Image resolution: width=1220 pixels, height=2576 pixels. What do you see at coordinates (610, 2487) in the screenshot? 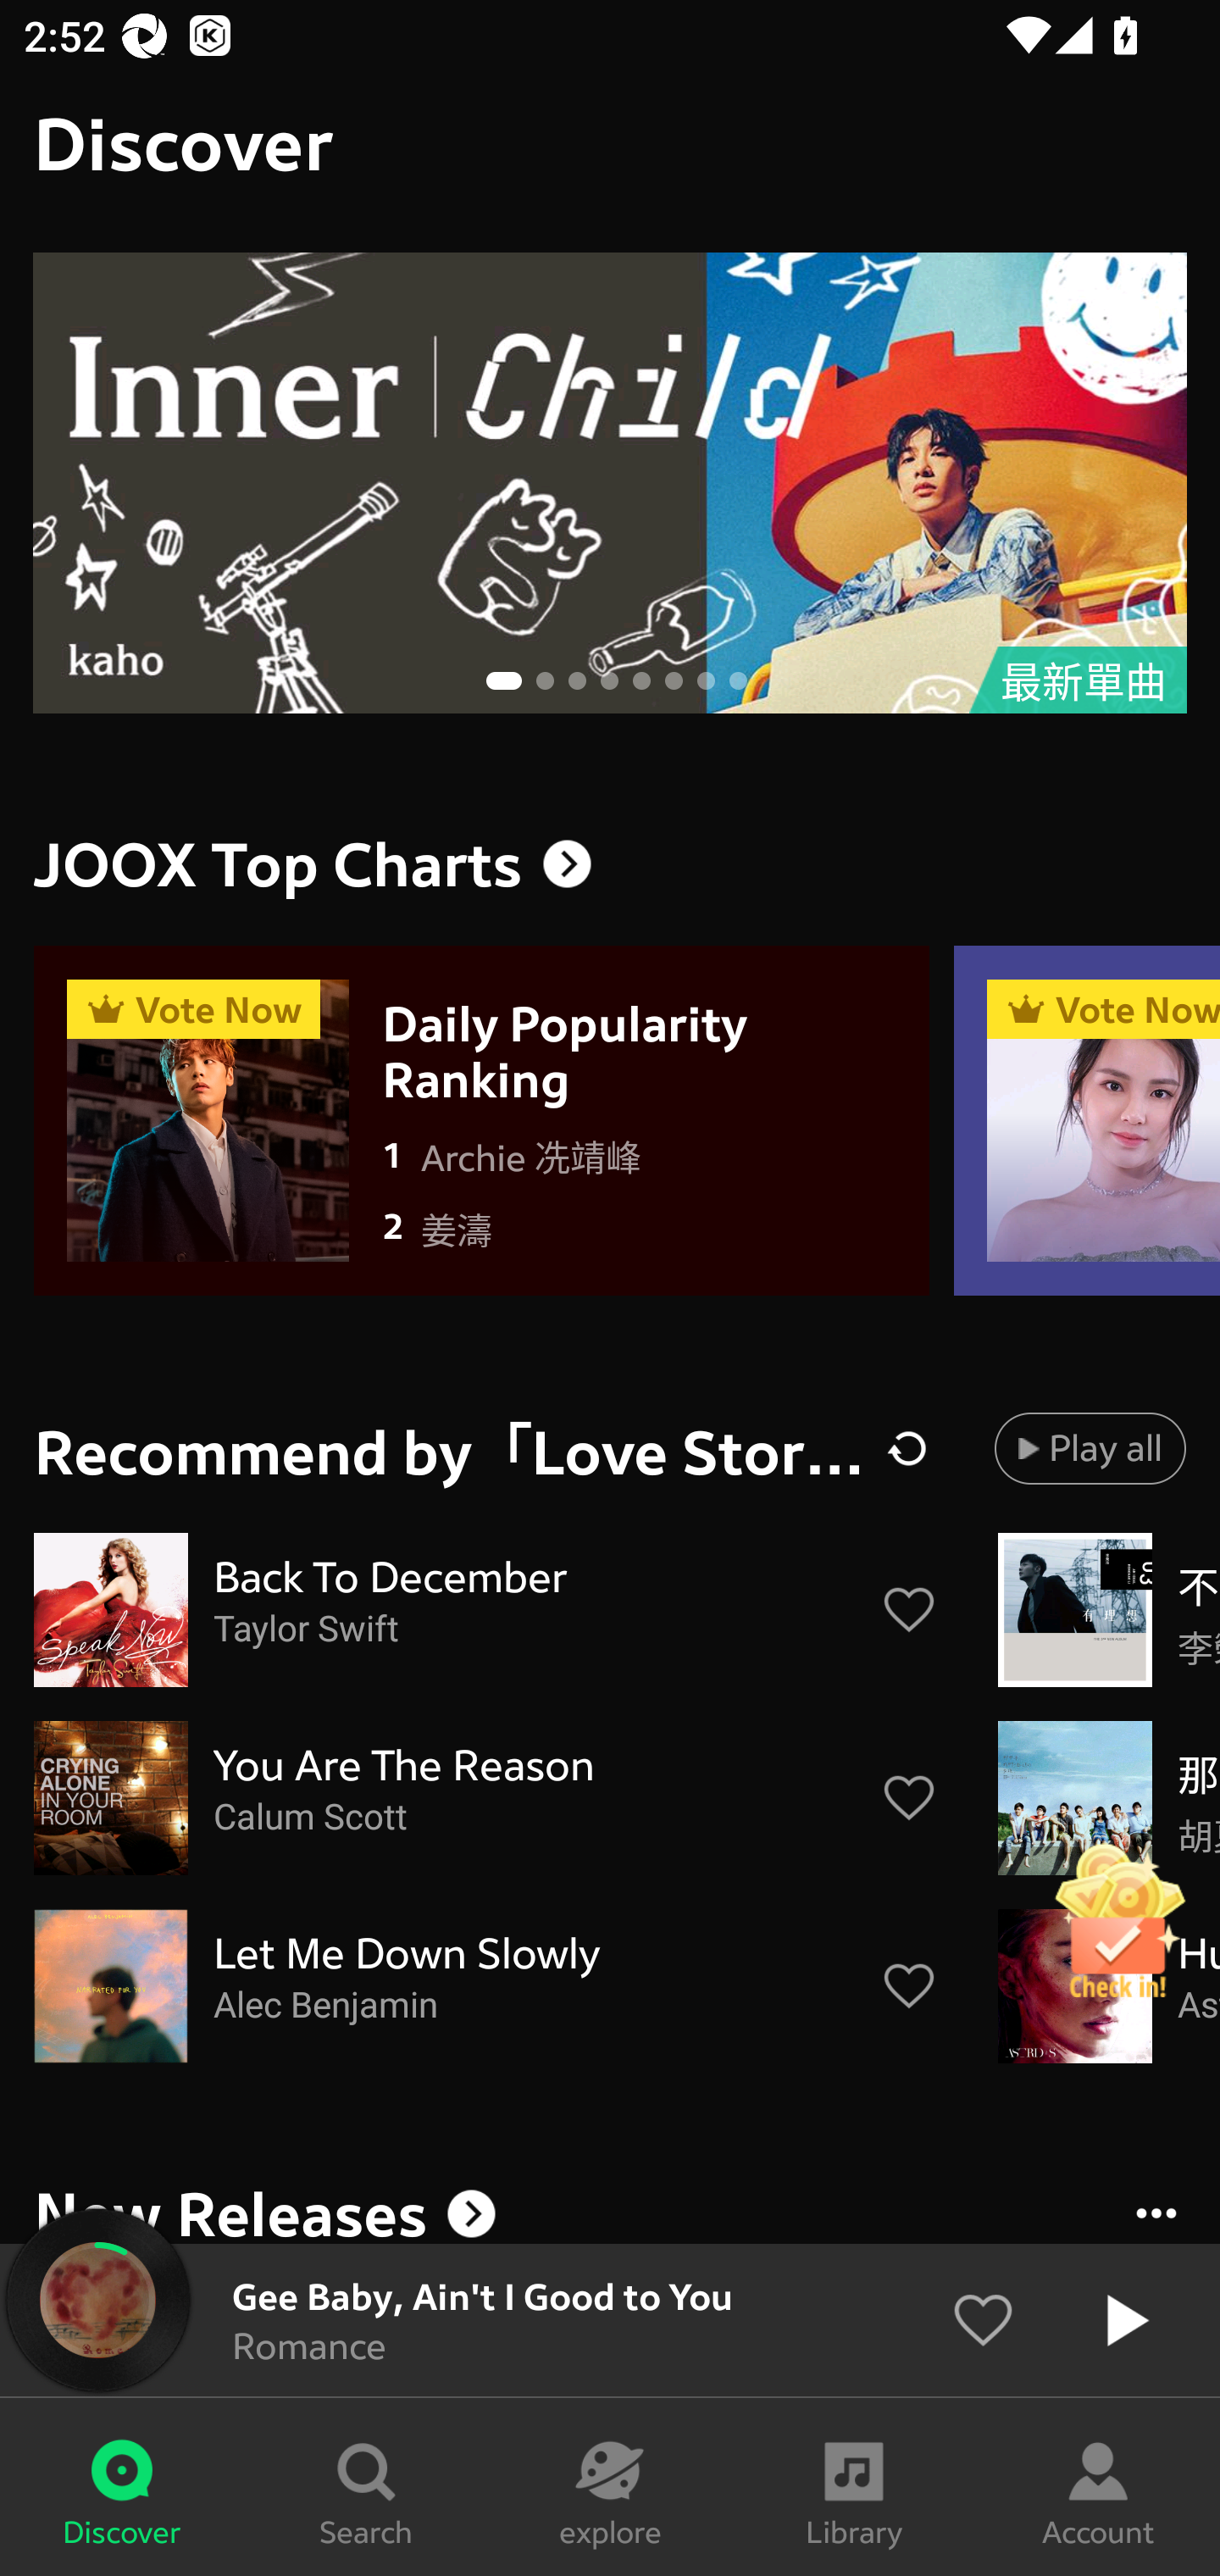
I see `explore` at bounding box center [610, 2487].